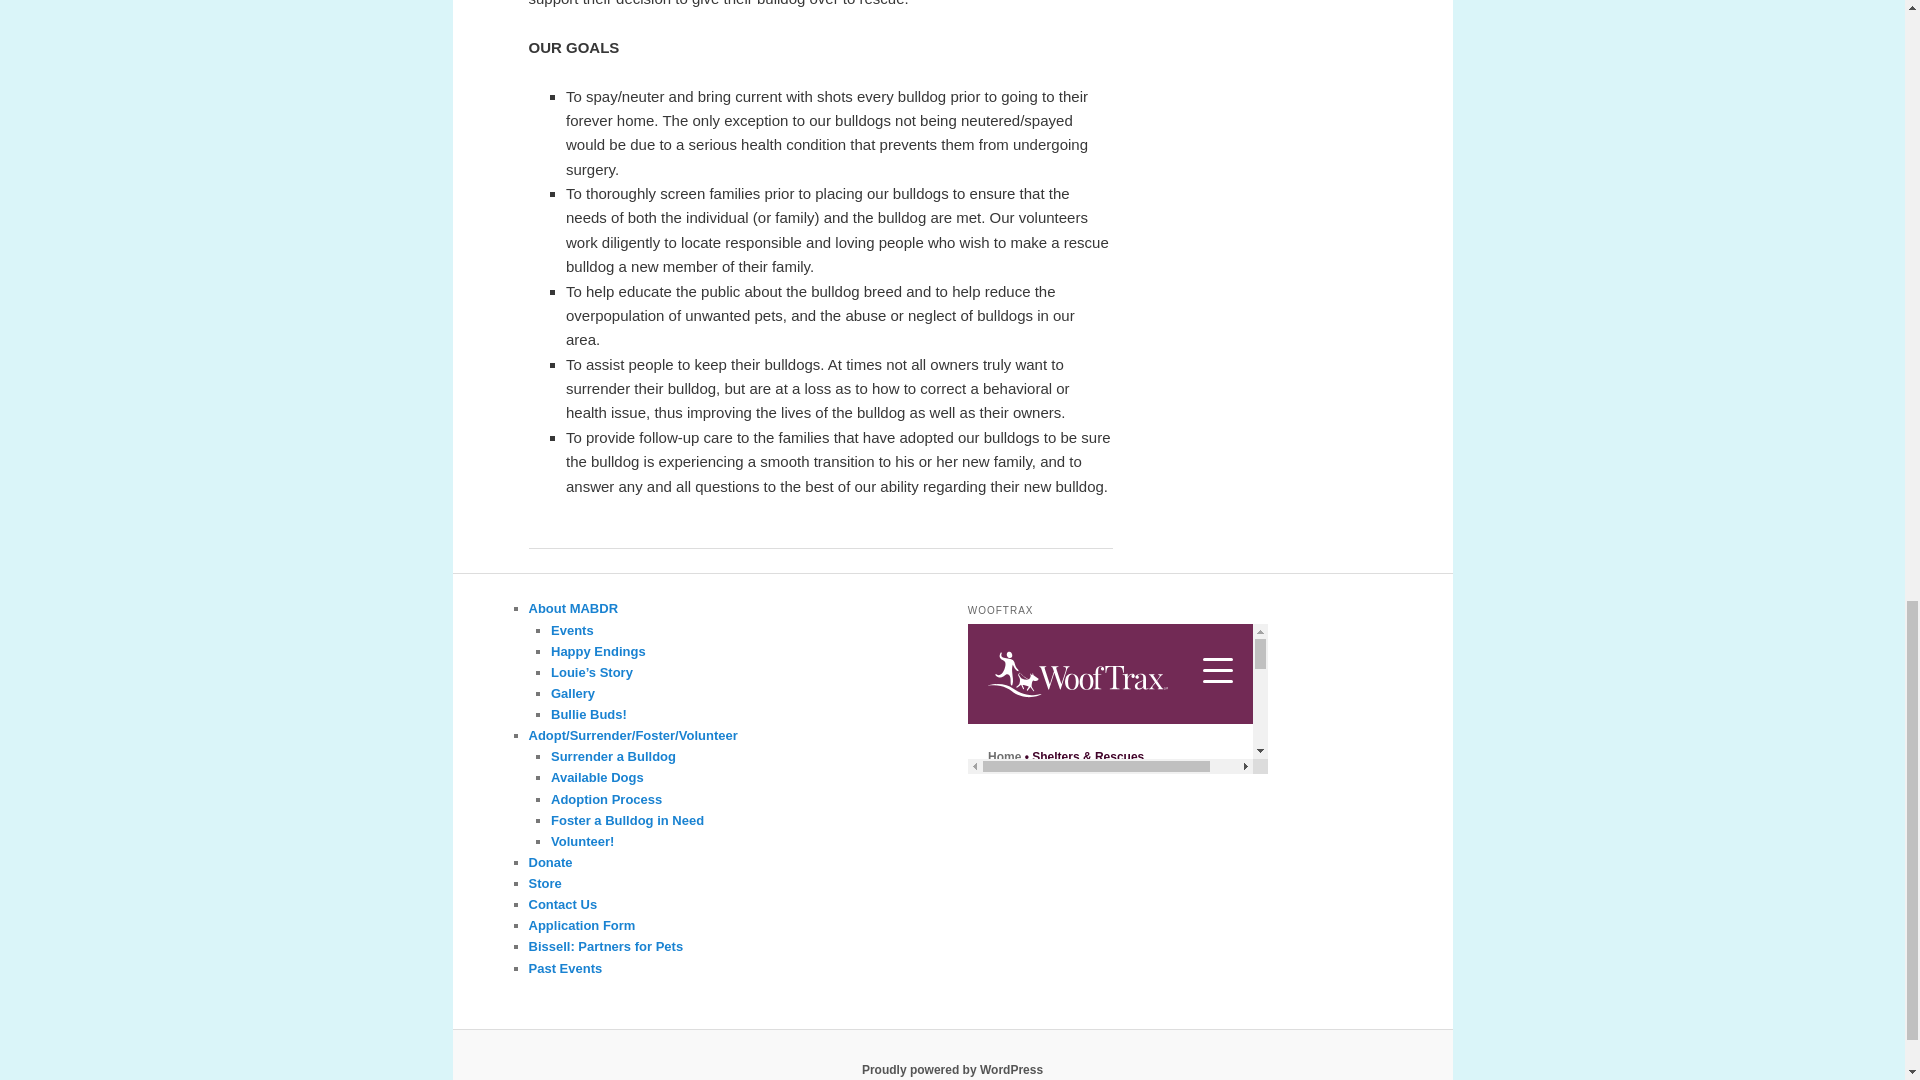 This screenshot has height=1080, width=1920. Describe the element at coordinates (628, 820) in the screenshot. I see `Foster a Bulldog in Need` at that location.